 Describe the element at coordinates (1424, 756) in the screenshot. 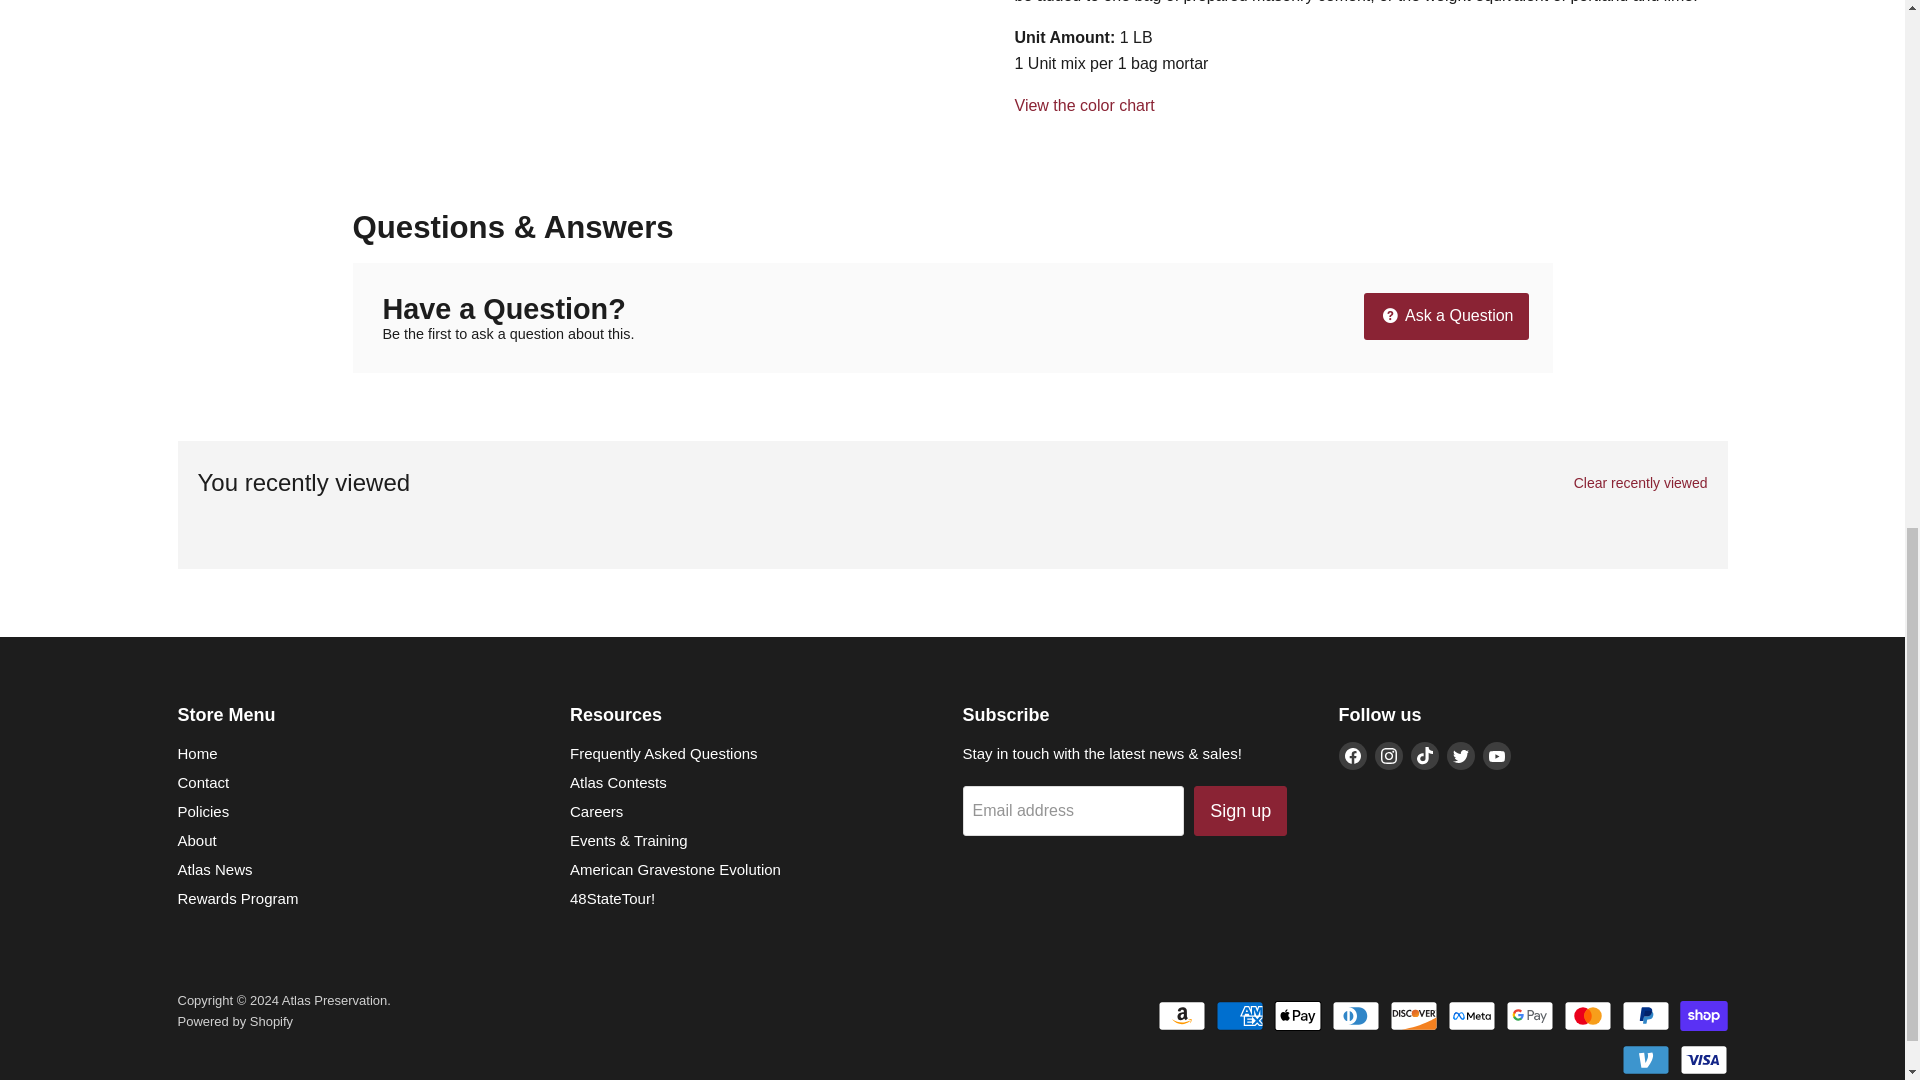

I see `TikTok` at that location.